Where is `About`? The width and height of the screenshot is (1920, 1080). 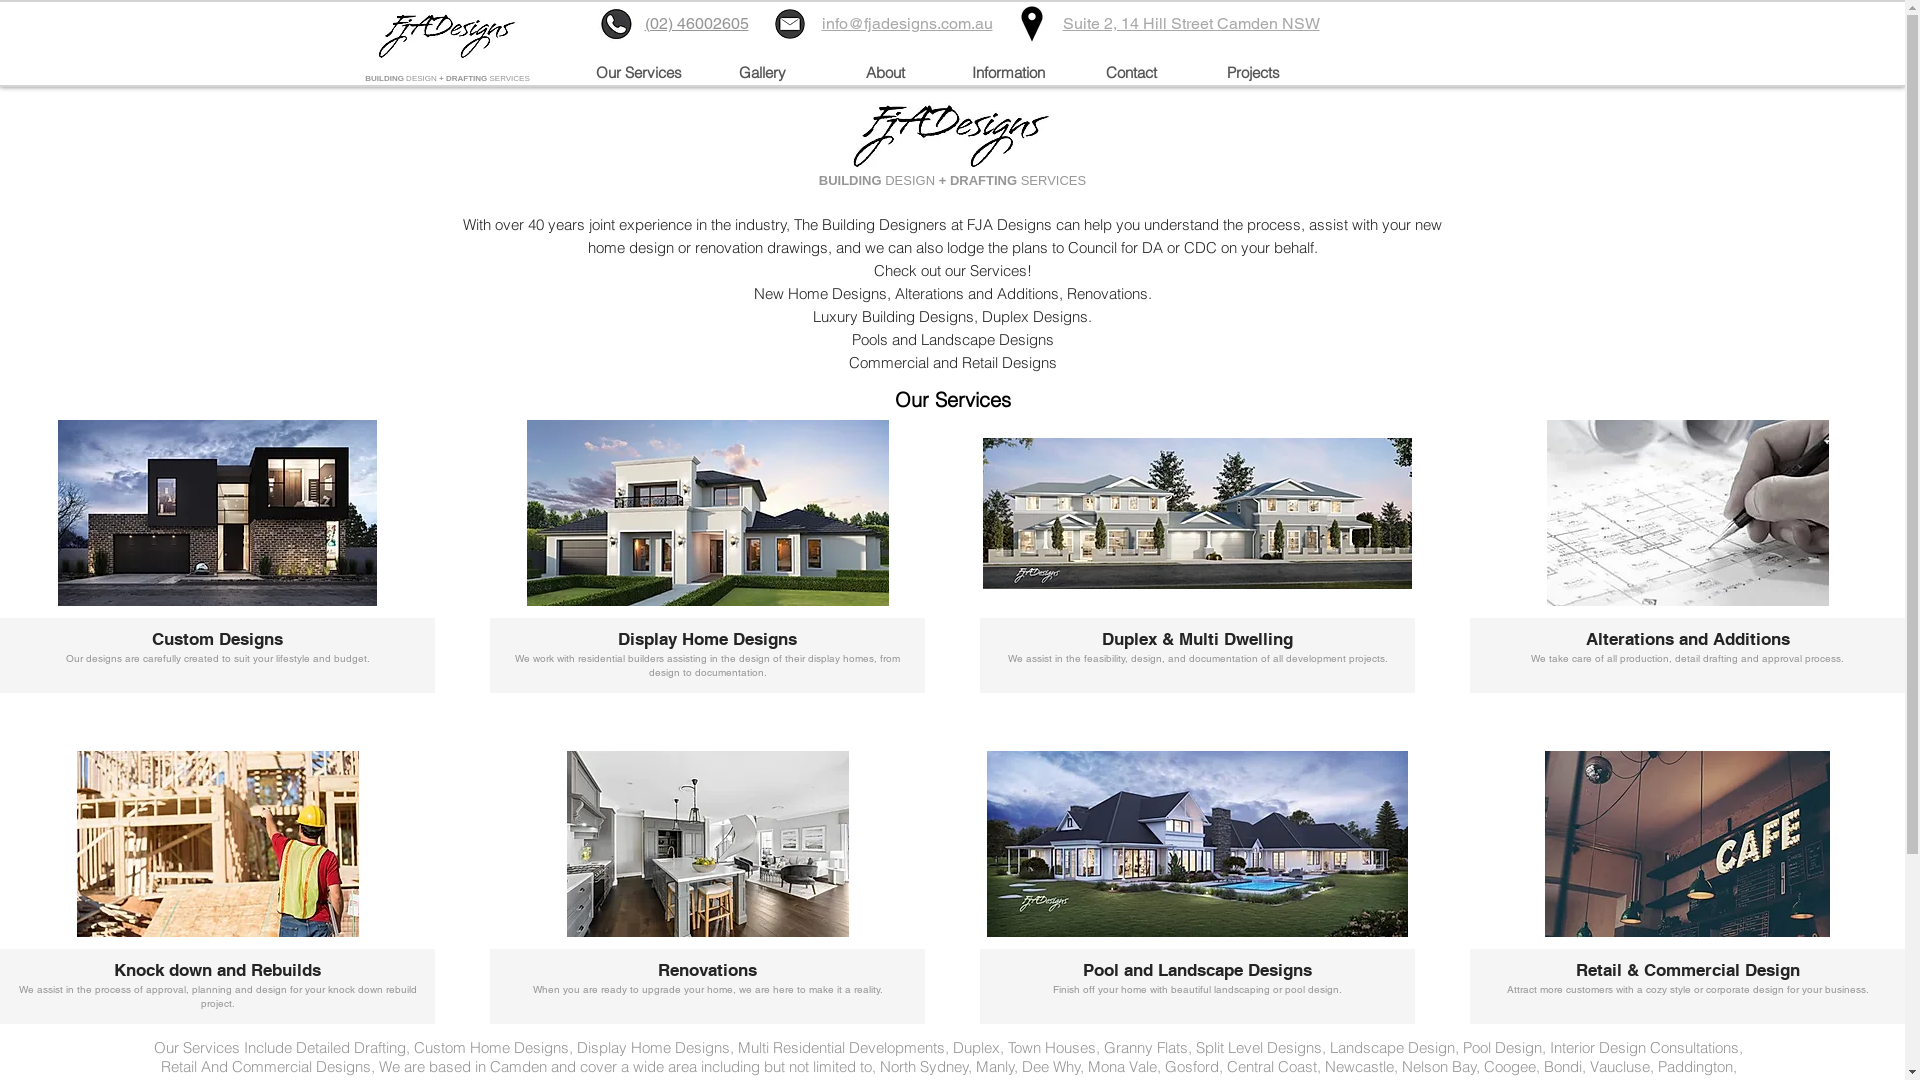 About is located at coordinates (886, 72).